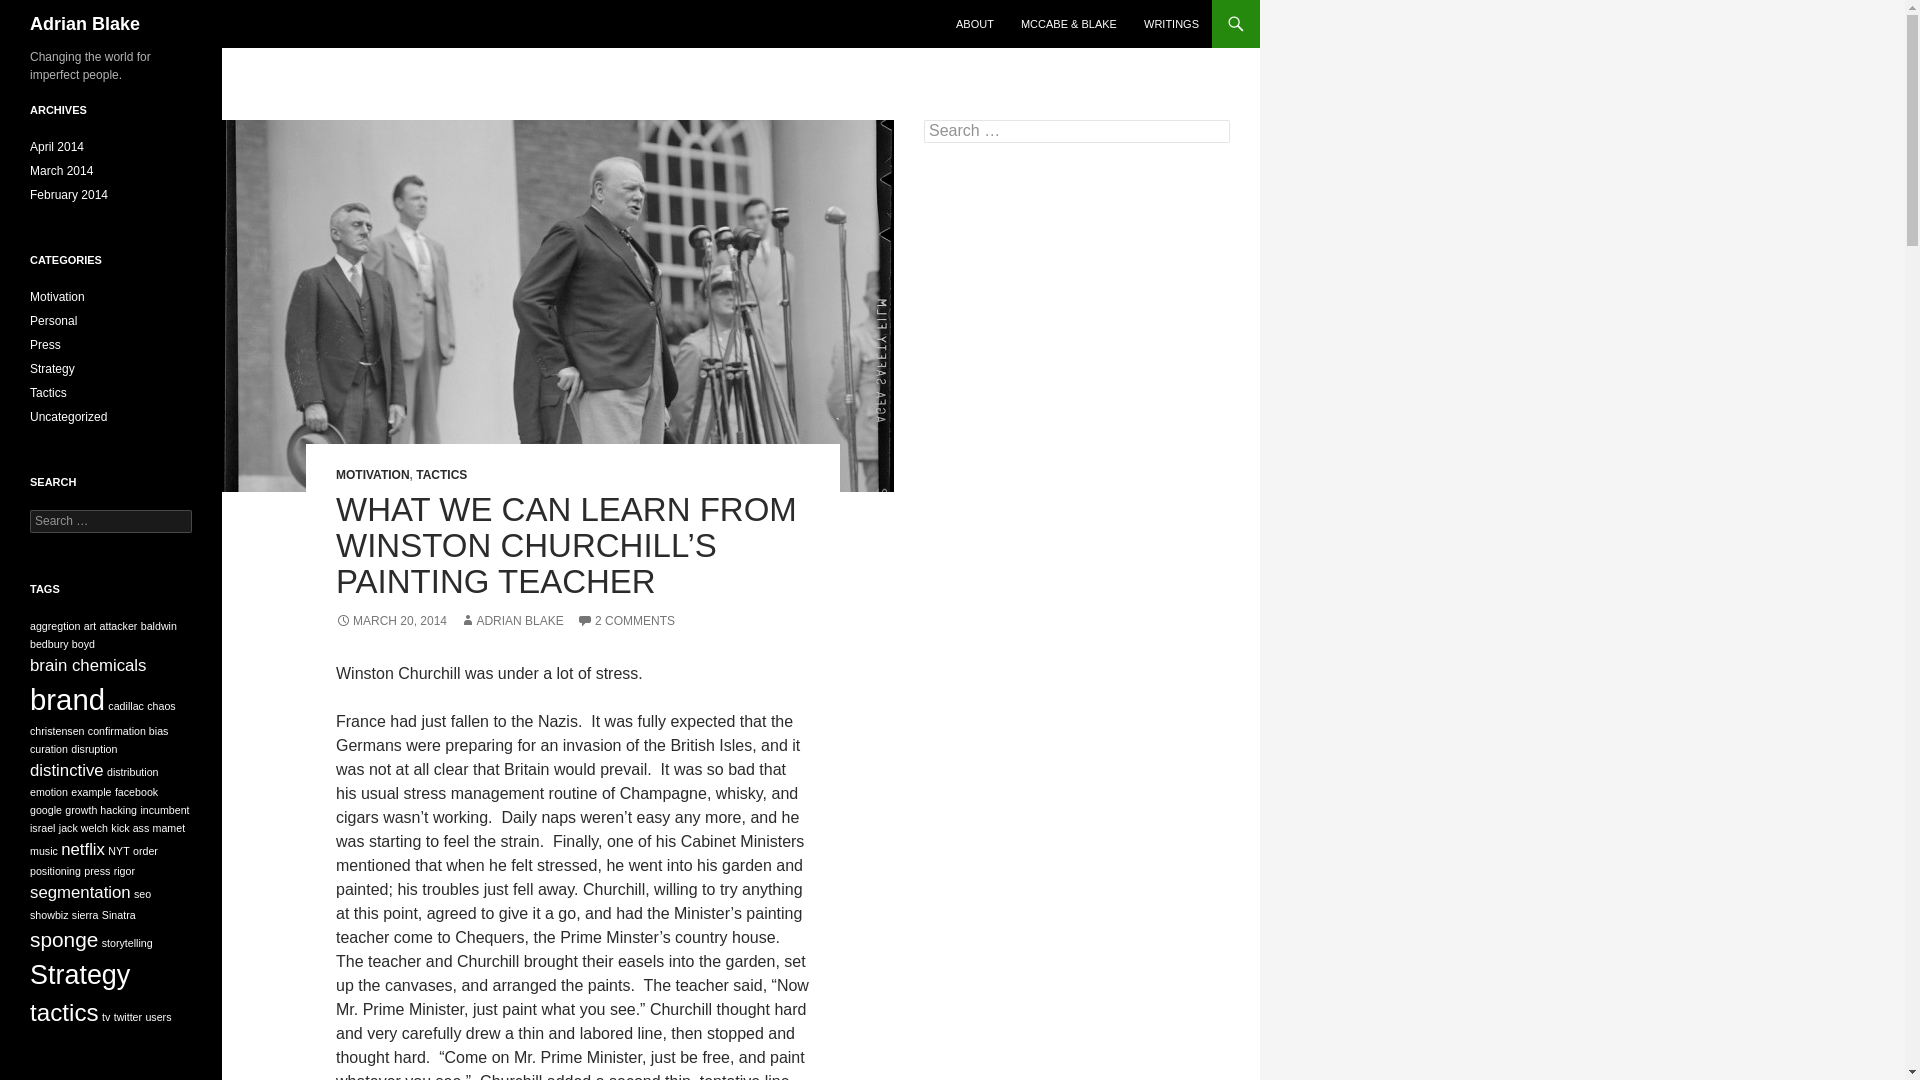  I want to click on WRITINGS, so click(1172, 24).